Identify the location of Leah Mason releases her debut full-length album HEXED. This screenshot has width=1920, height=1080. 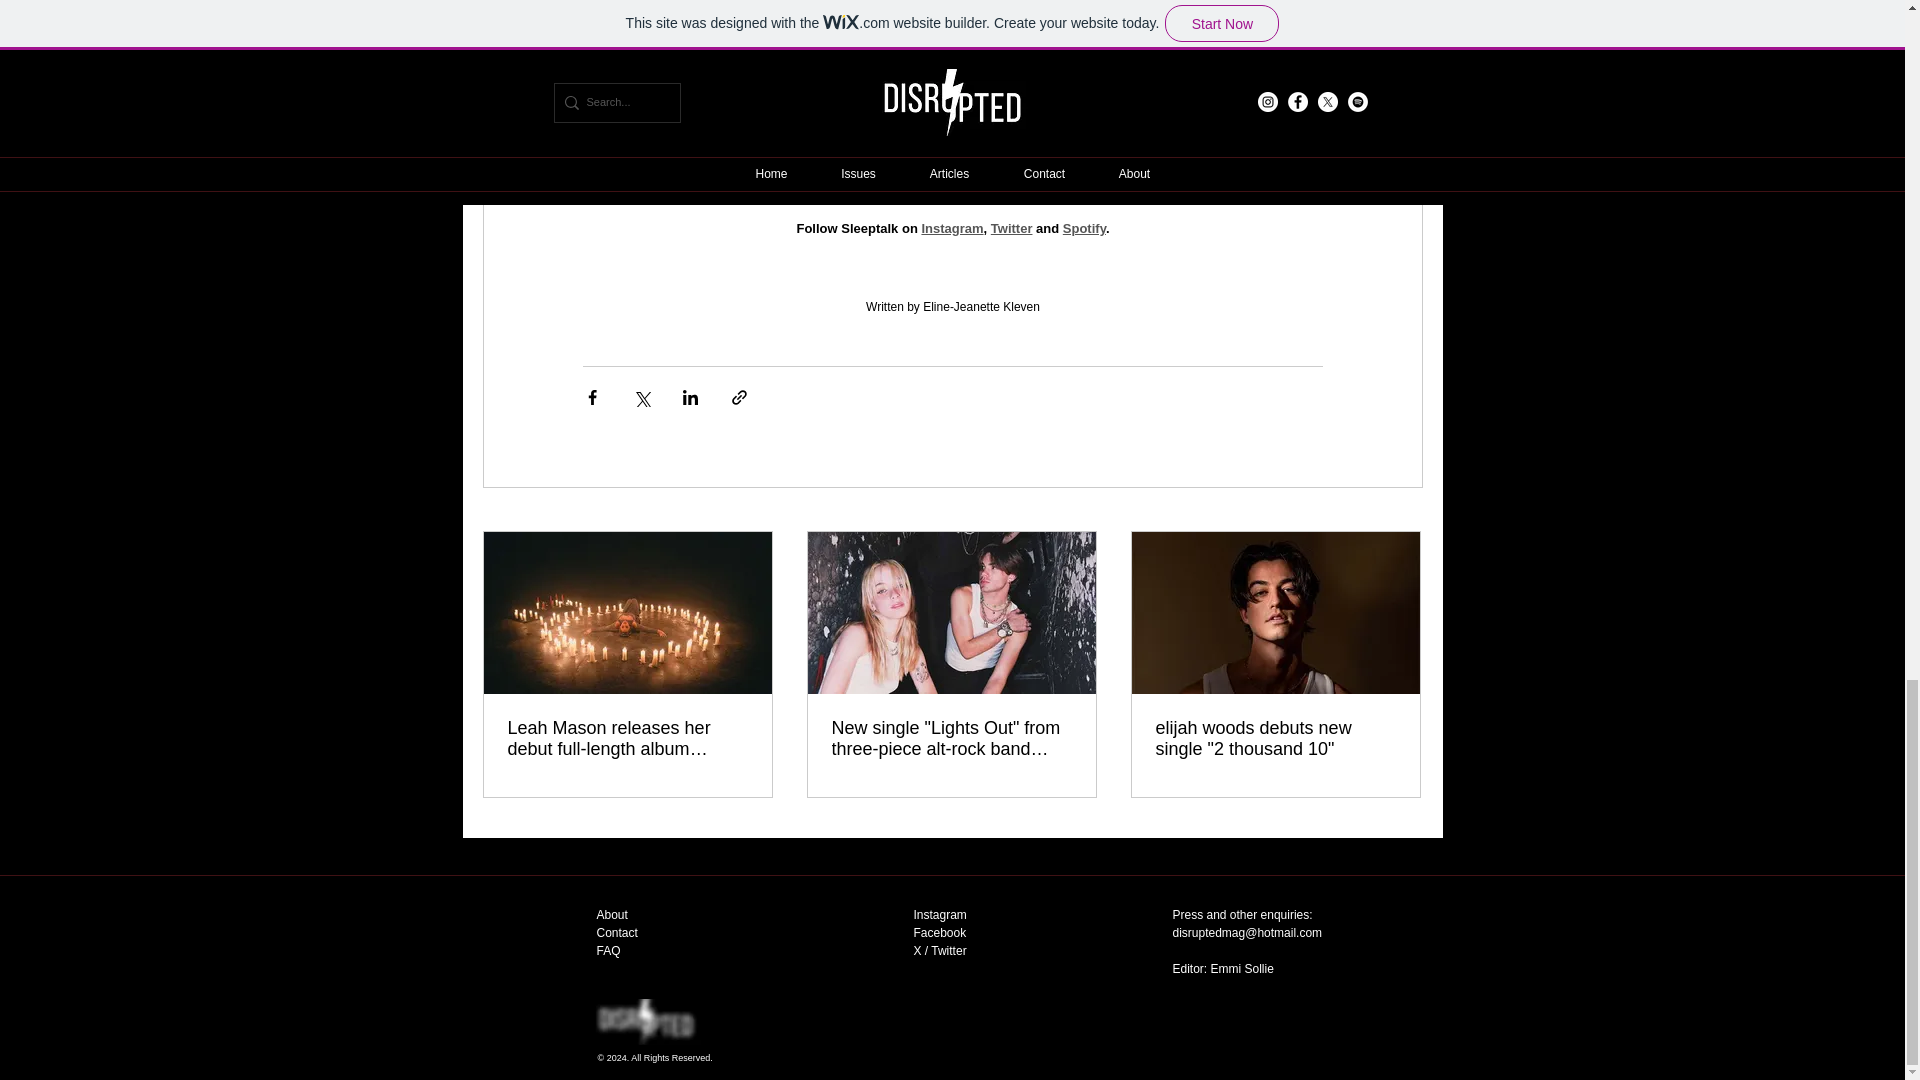
(628, 739).